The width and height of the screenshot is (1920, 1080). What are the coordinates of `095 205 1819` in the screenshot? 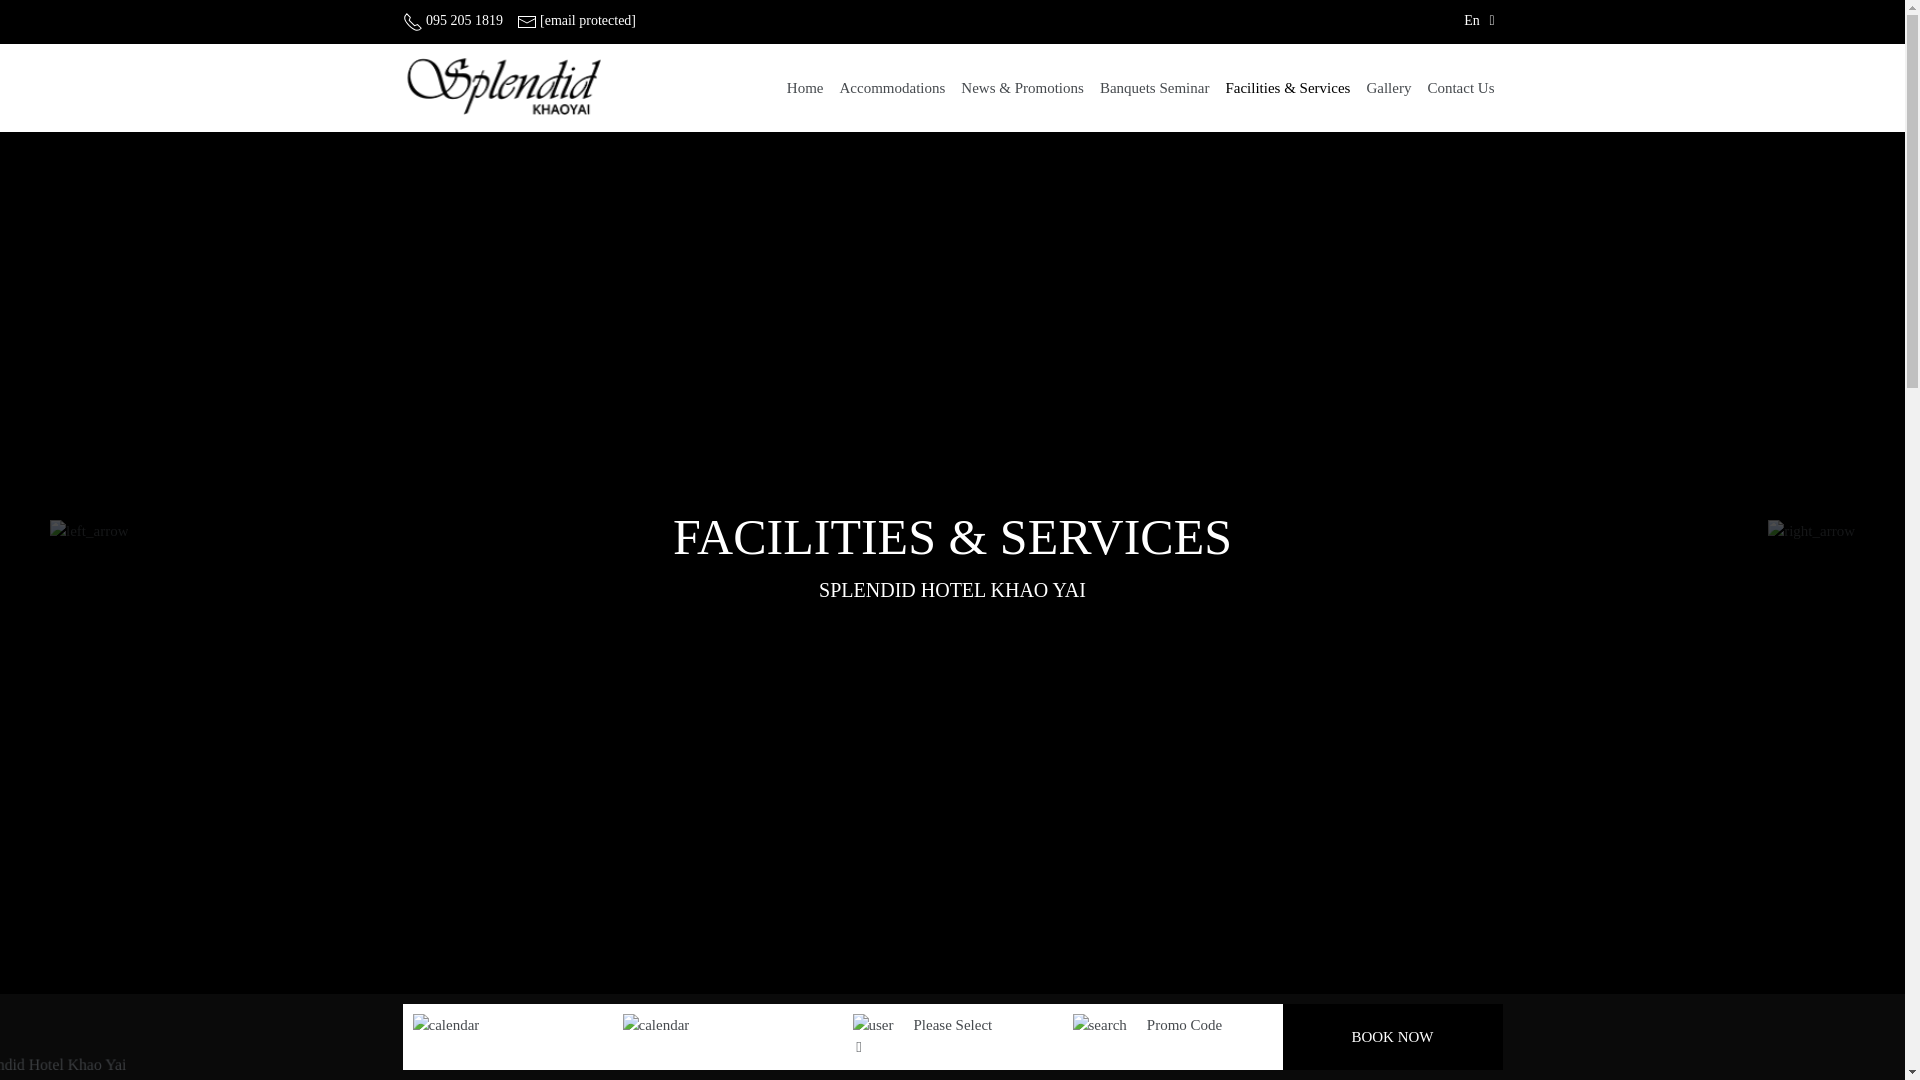 It's located at (452, 20).